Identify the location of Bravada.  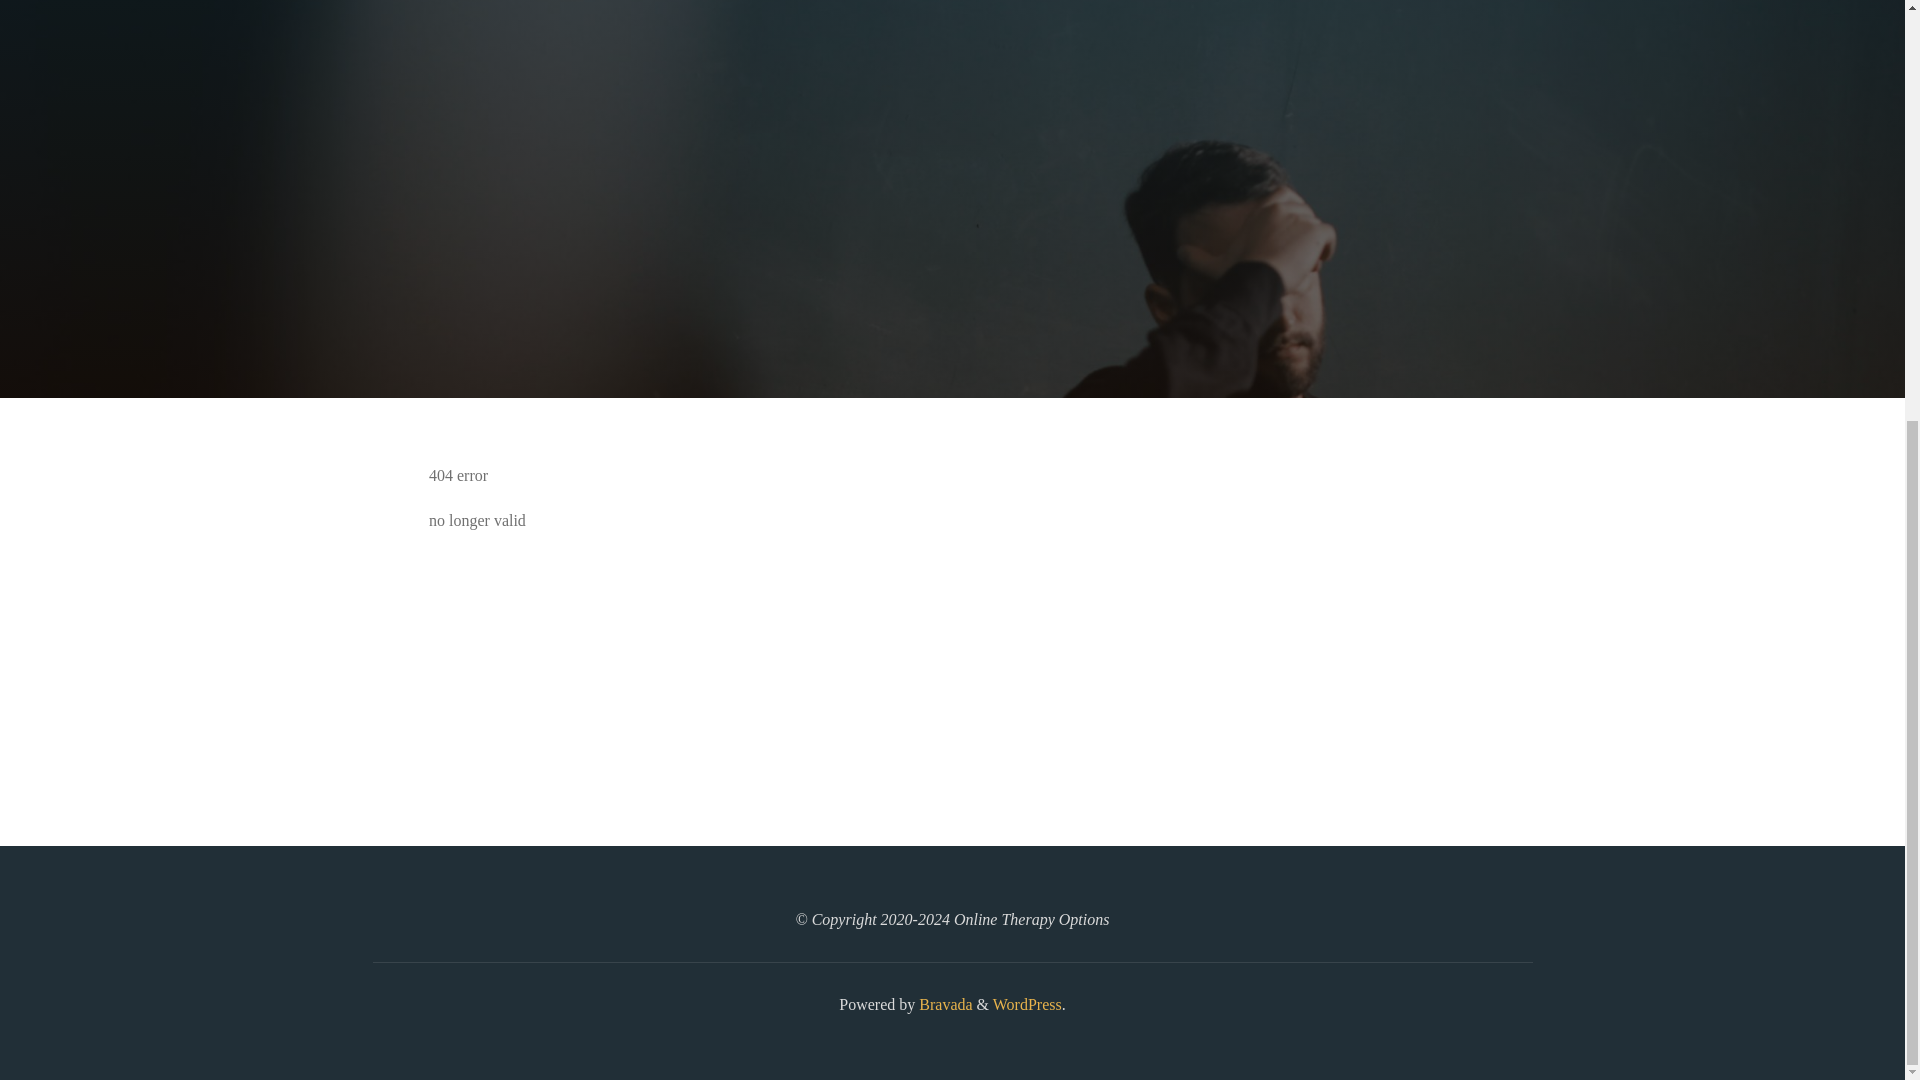
(943, 1004).